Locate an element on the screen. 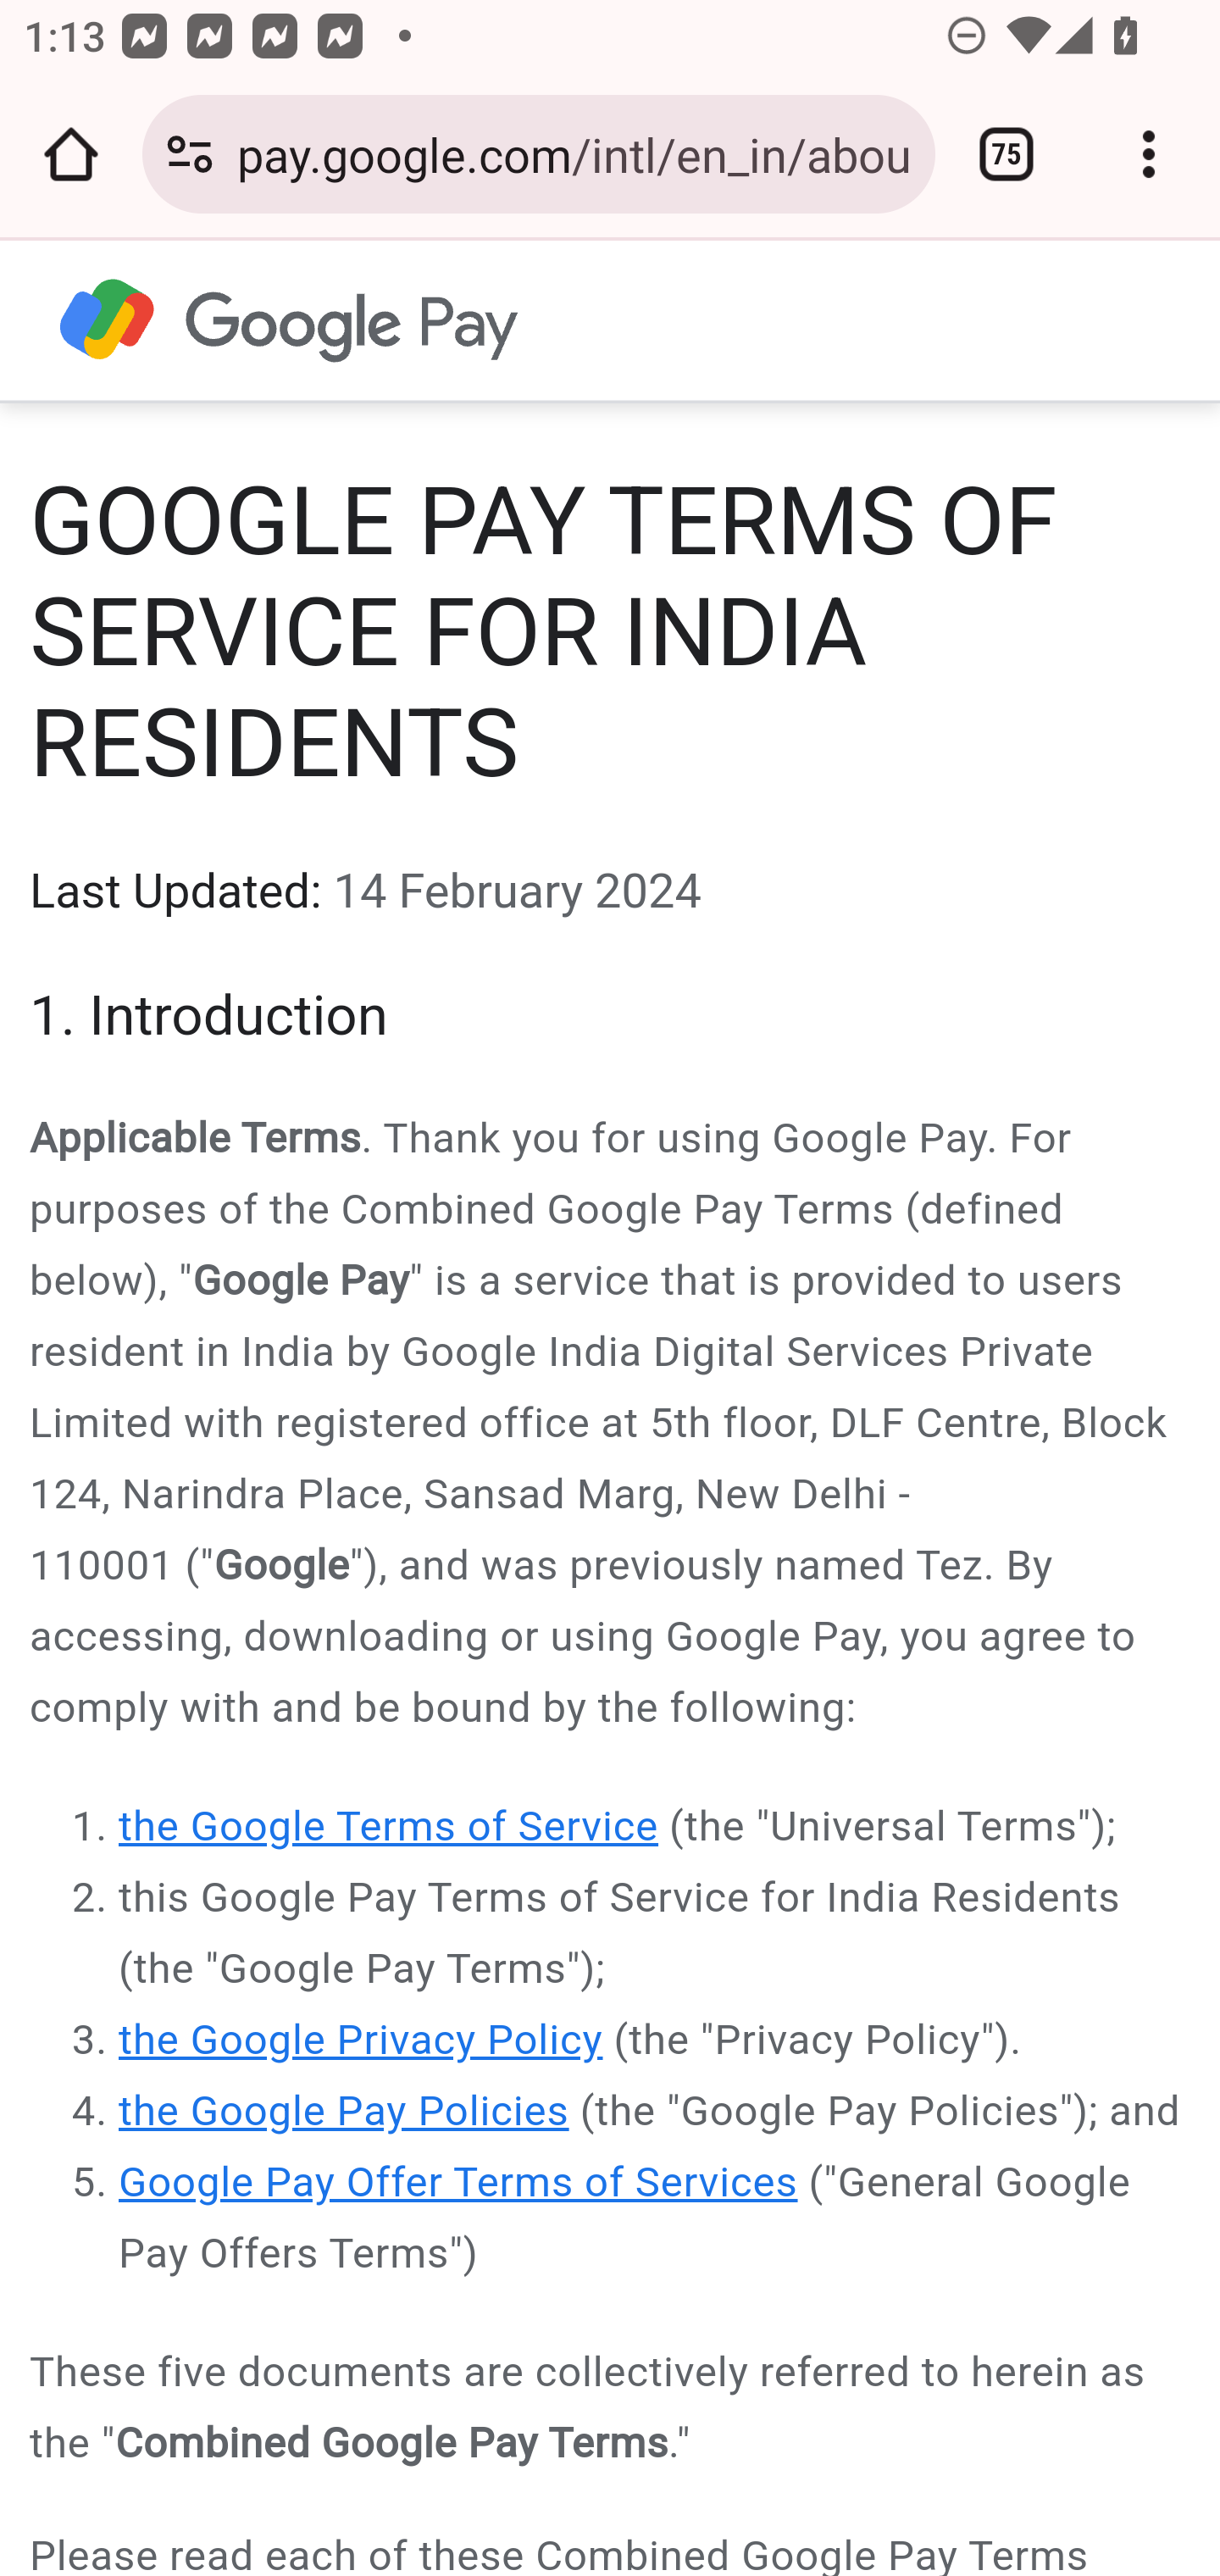 Image resolution: width=1220 pixels, height=2576 pixels. the Google Terms of Service is located at coordinates (390, 1827).